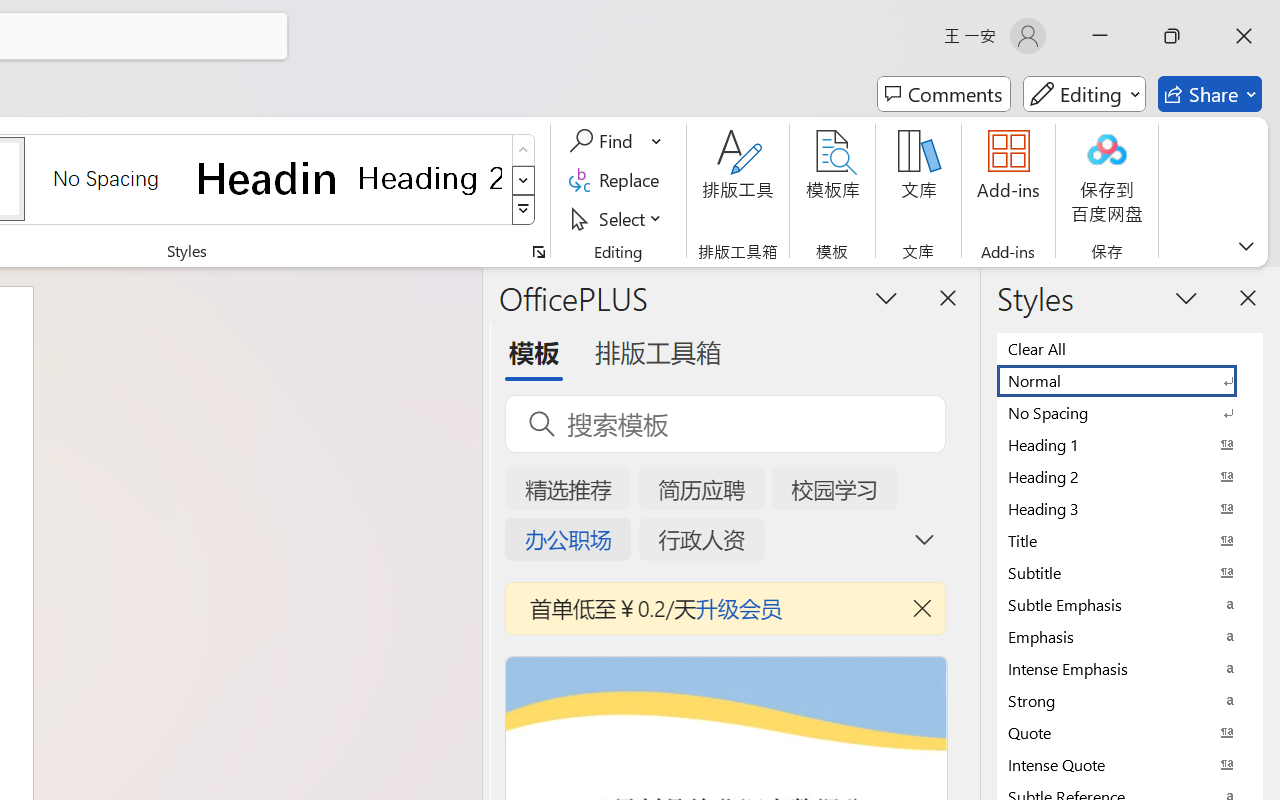  What do you see at coordinates (1130, 572) in the screenshot?
I see `Subtitle` at bounding box center [1130, 572].